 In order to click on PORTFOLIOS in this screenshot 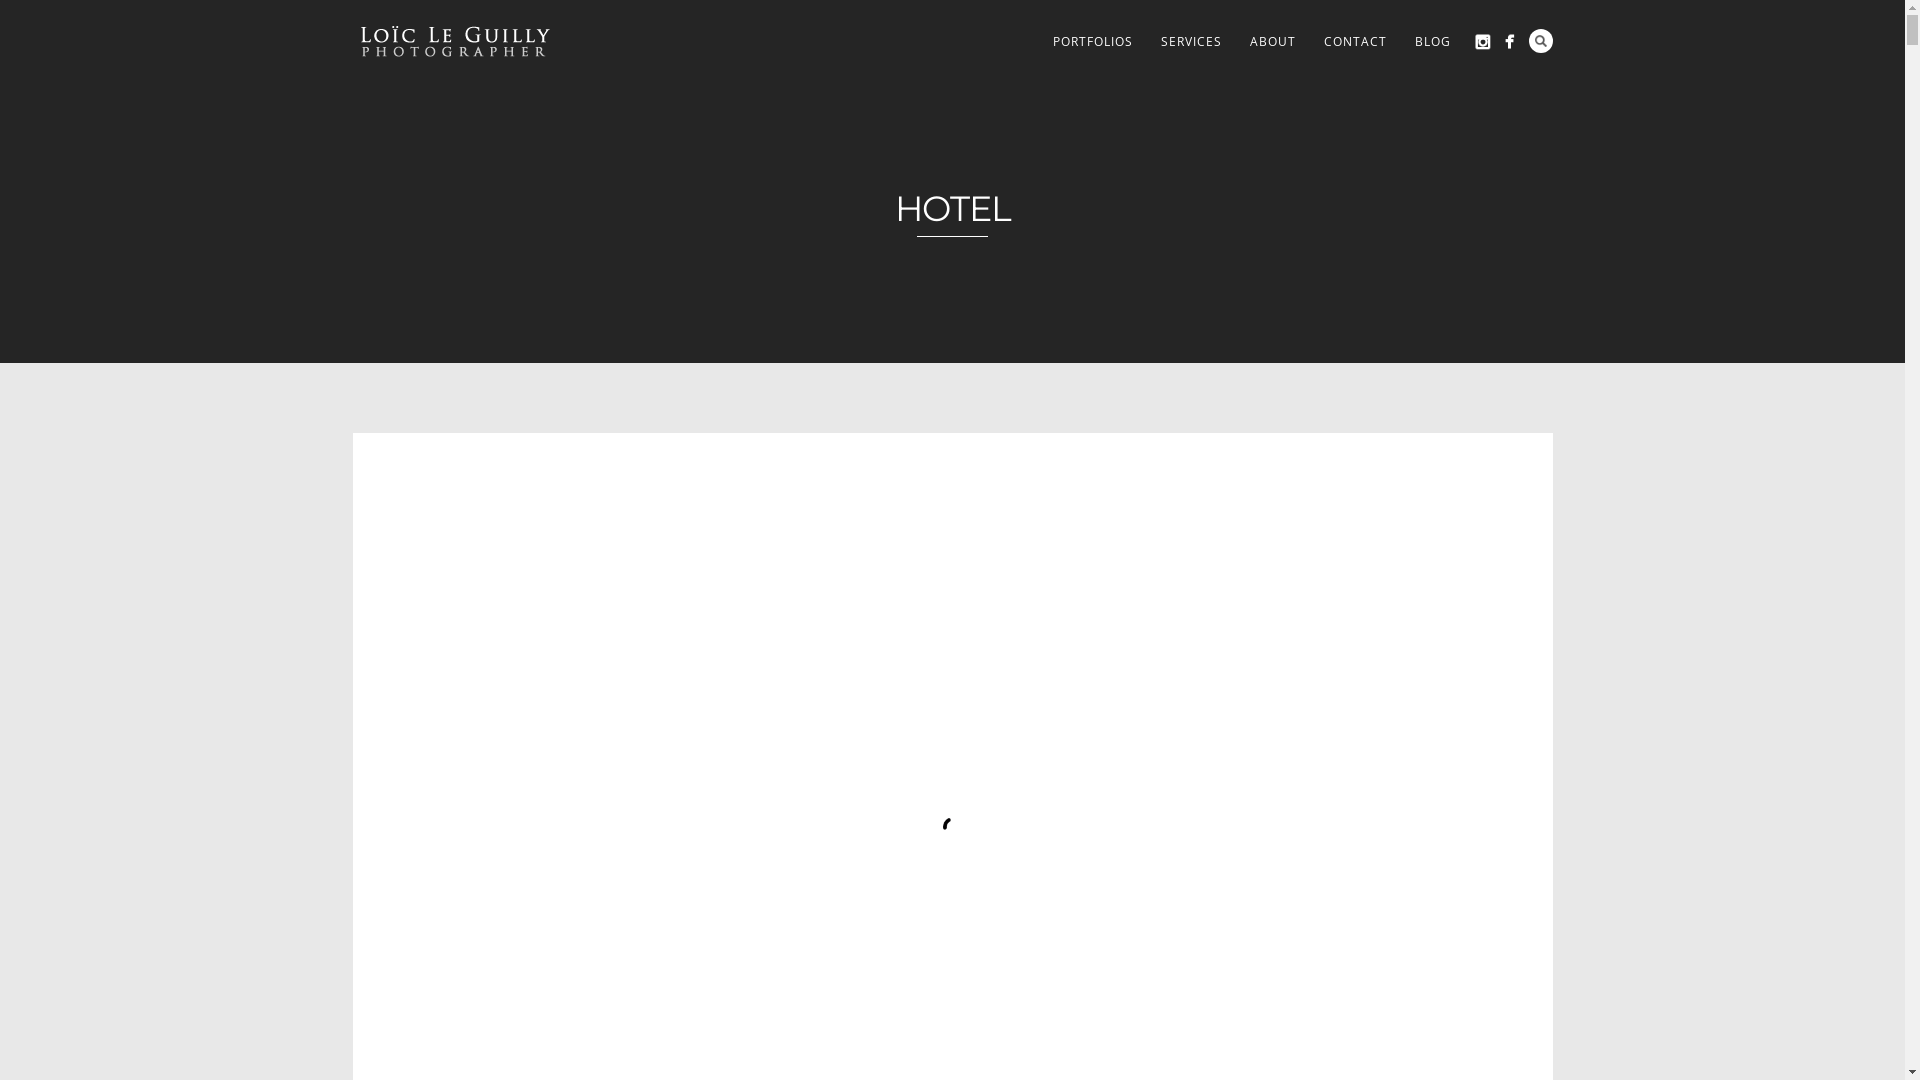, I will do `click(1092, 42)`.